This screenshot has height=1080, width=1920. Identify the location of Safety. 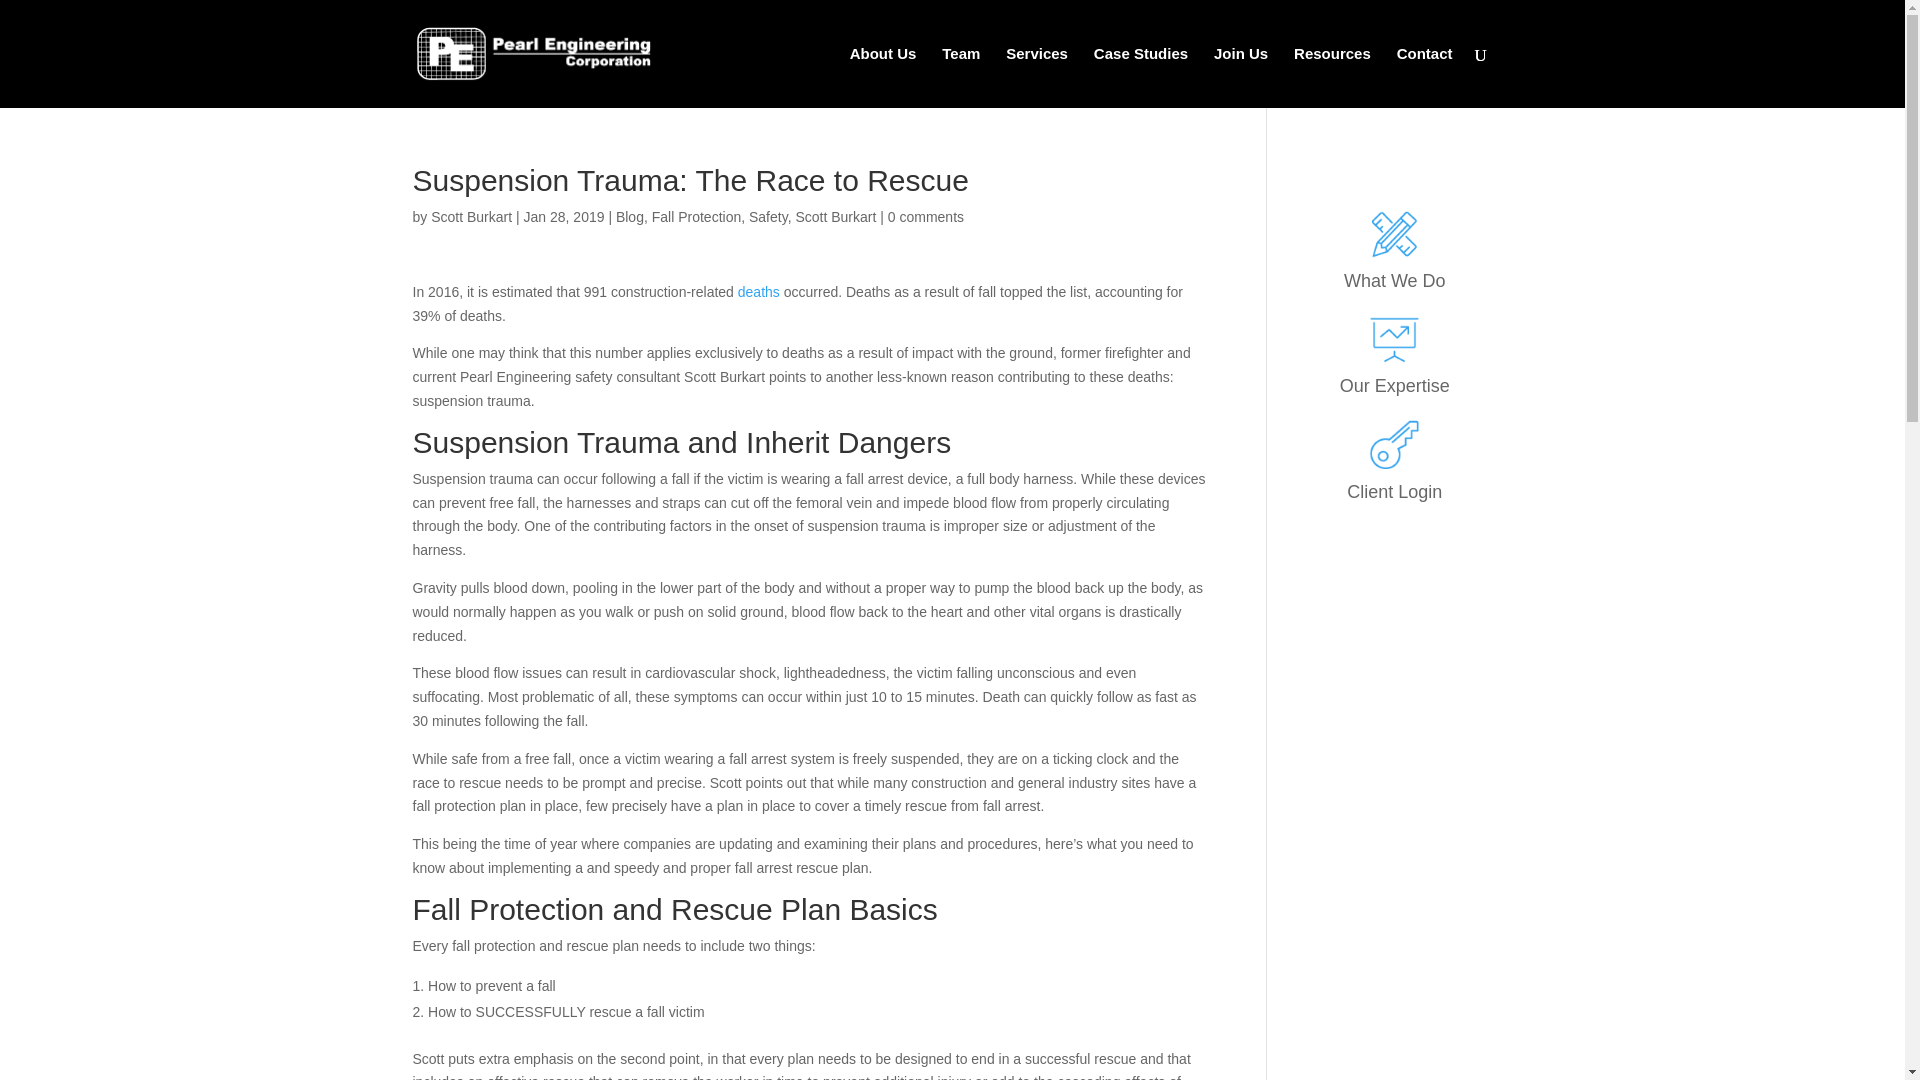
(768, 216).